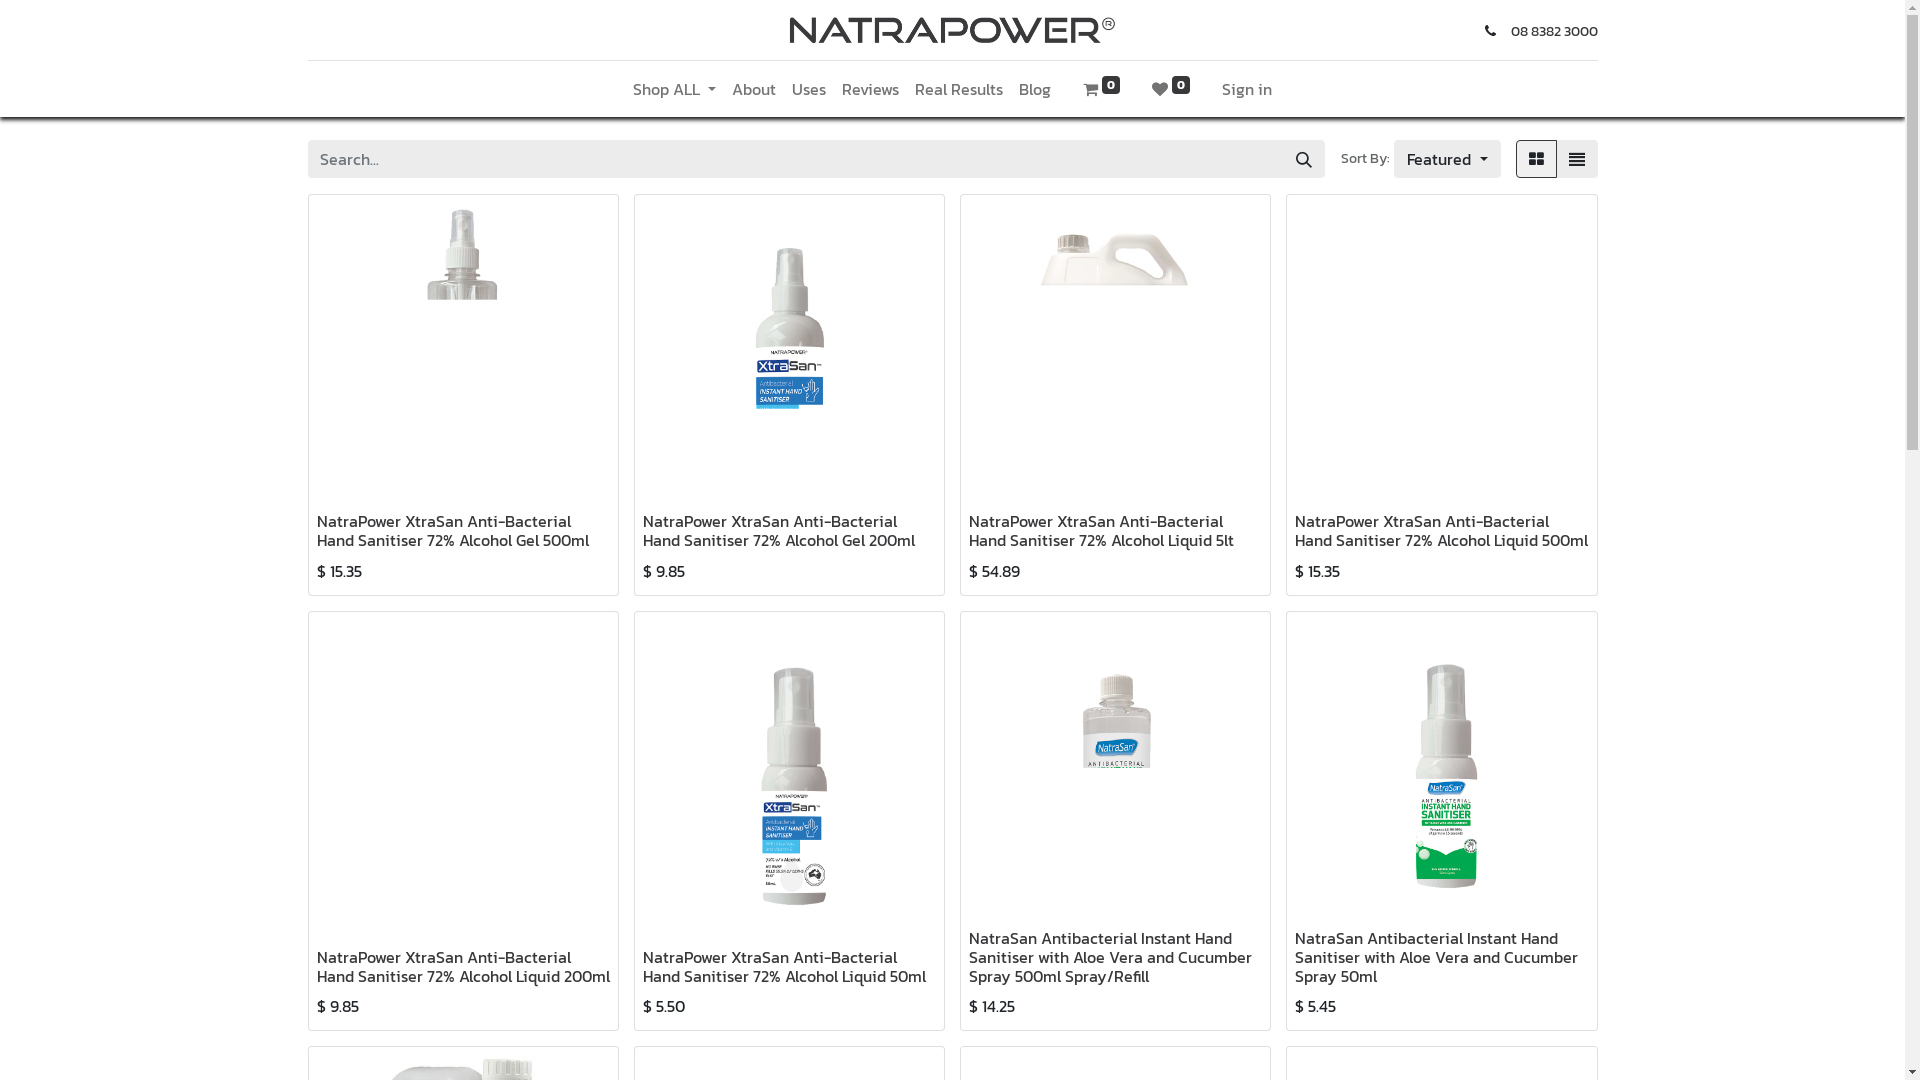  What do you see at coordinates (809, 89) in the screenshot?
I see `Uses` at bounding box center [809, 89].